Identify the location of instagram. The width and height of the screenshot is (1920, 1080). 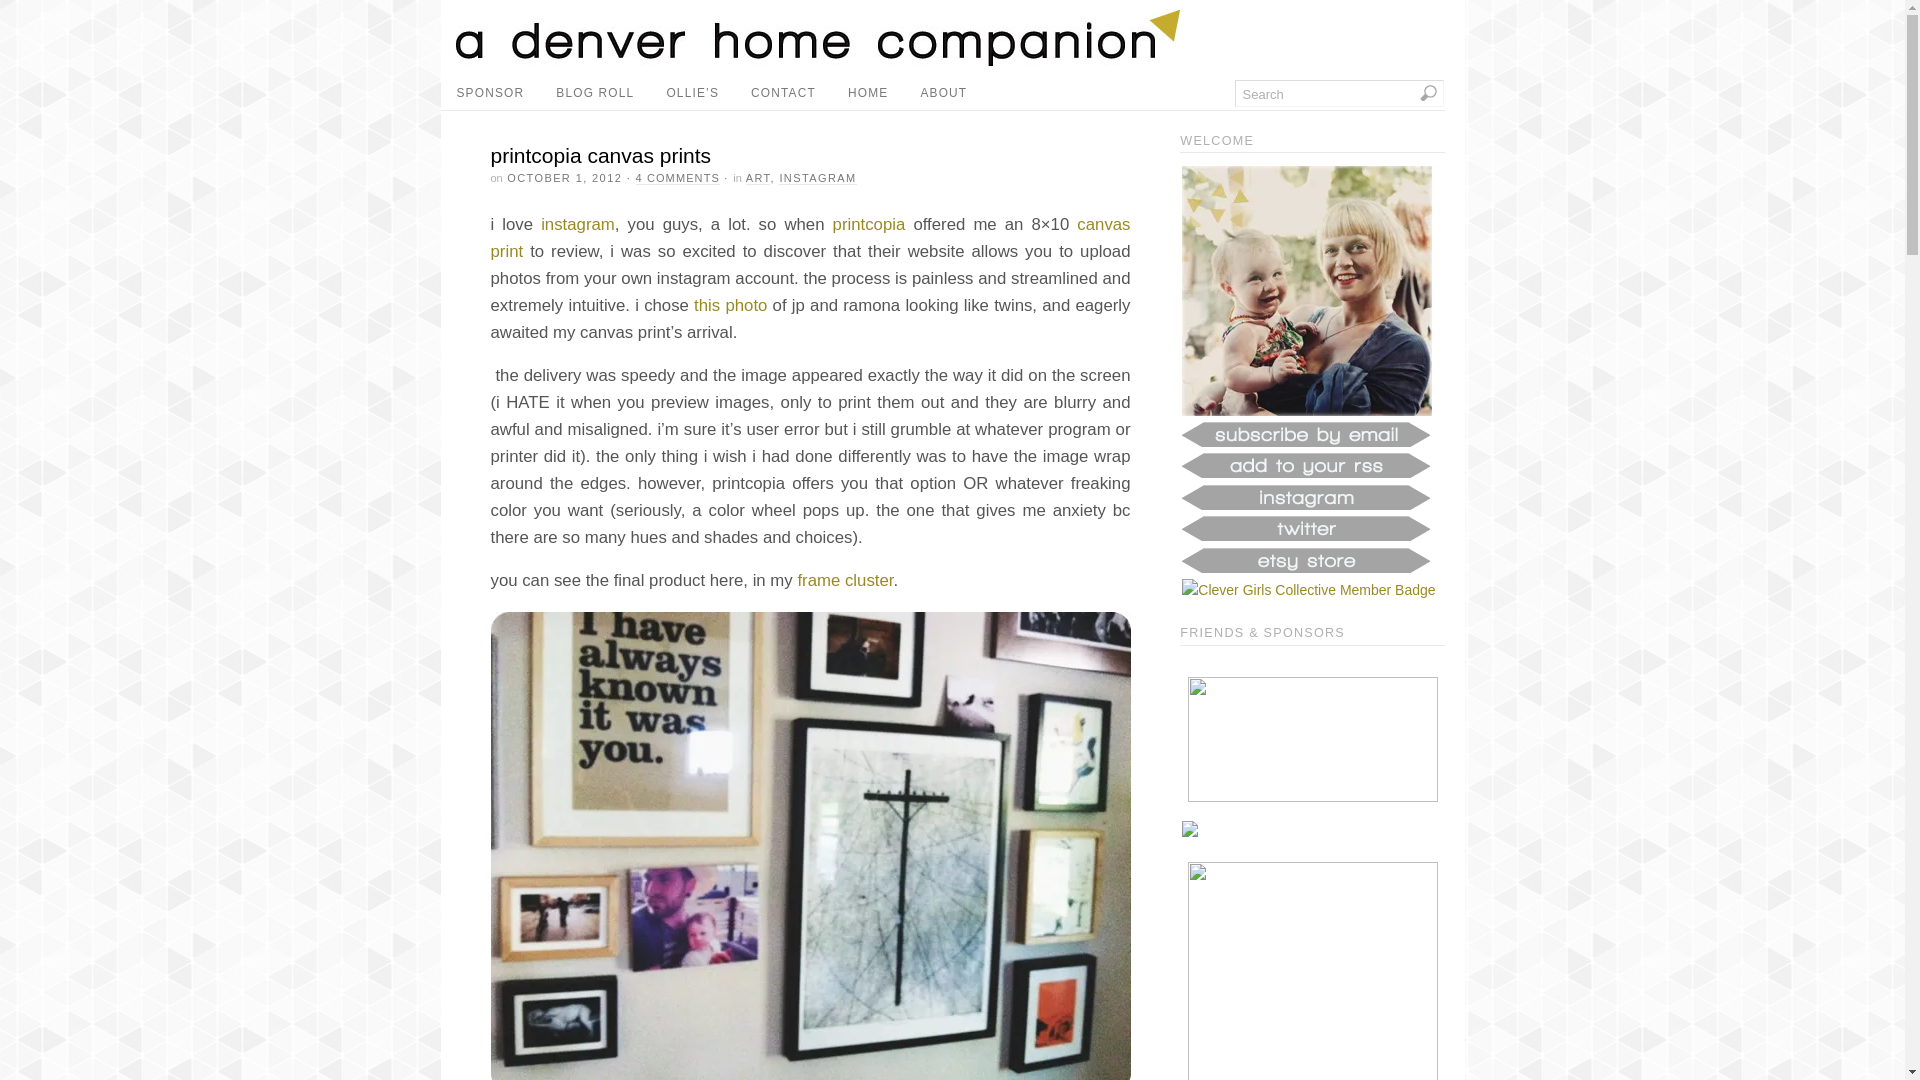
(578, 224).